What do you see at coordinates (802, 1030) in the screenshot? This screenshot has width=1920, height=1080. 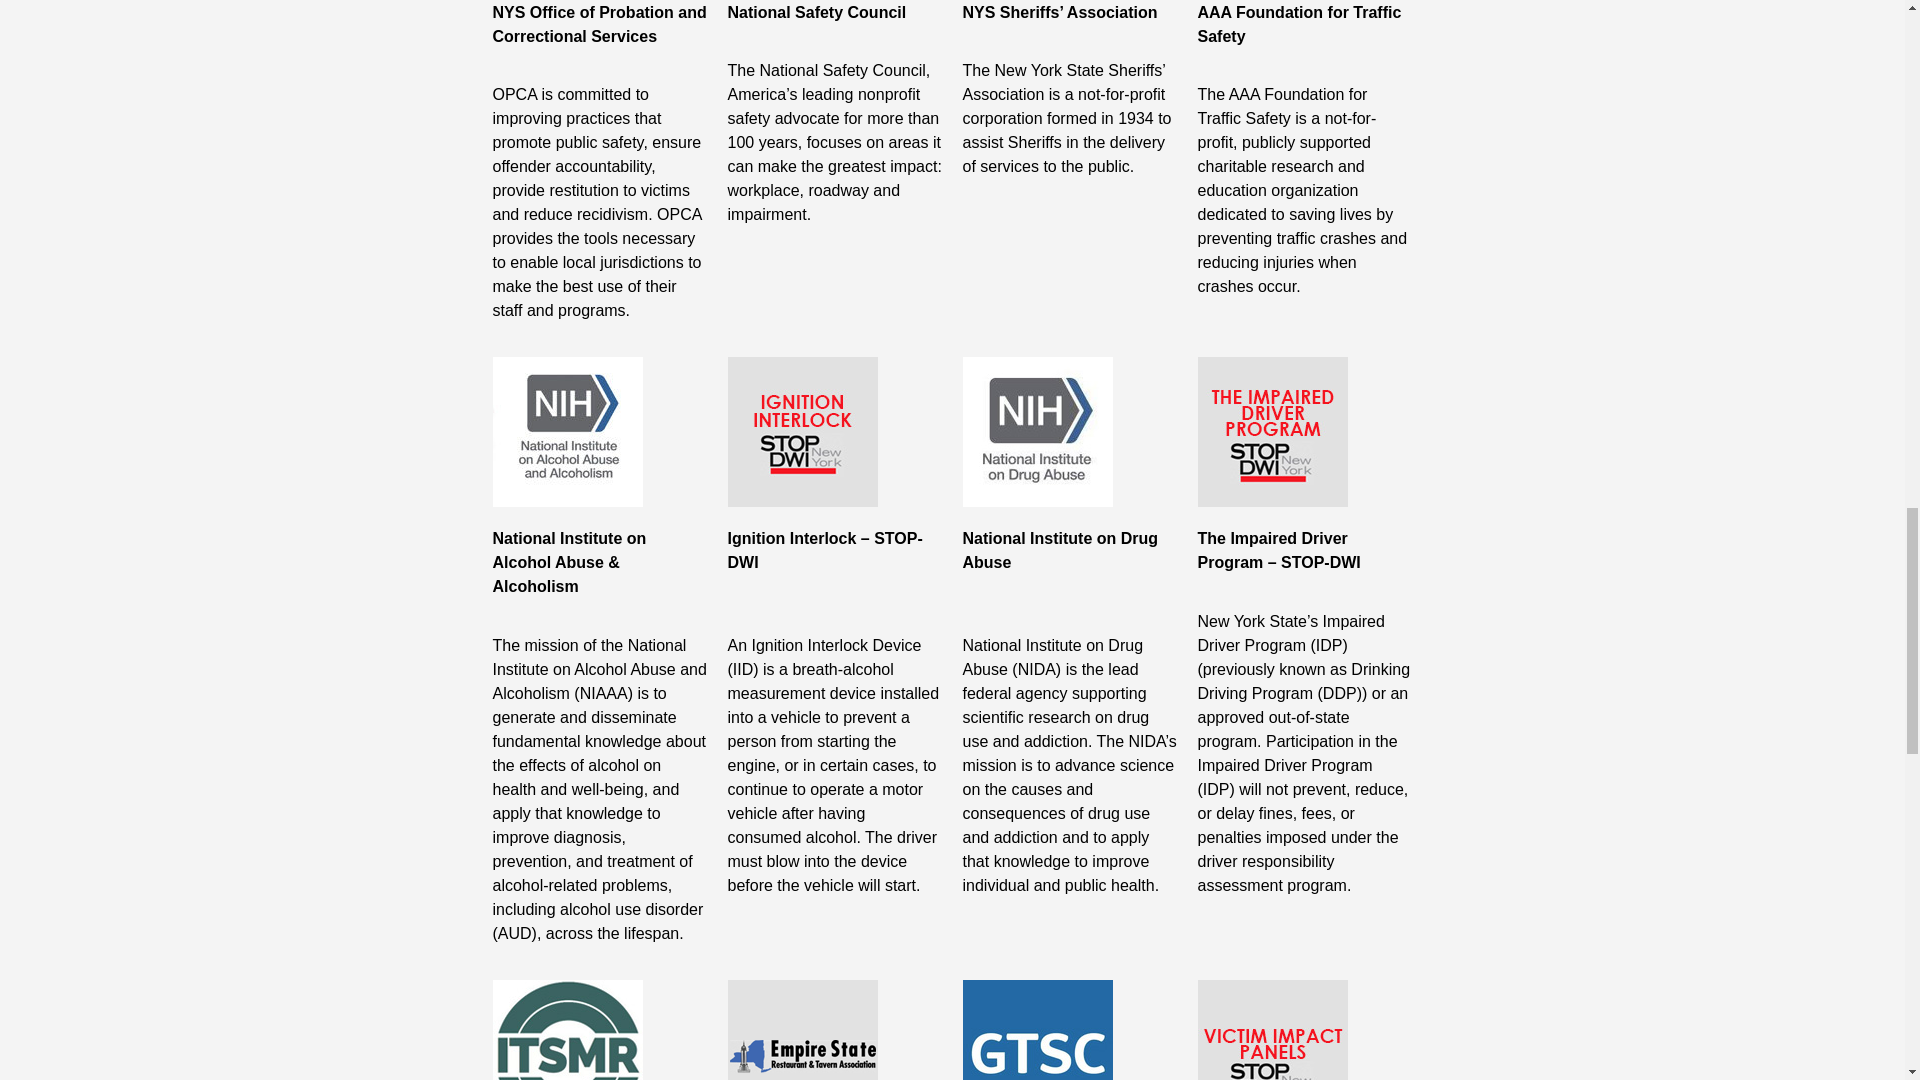 I see `esrta-logo` at bounding box center [802, 1030].